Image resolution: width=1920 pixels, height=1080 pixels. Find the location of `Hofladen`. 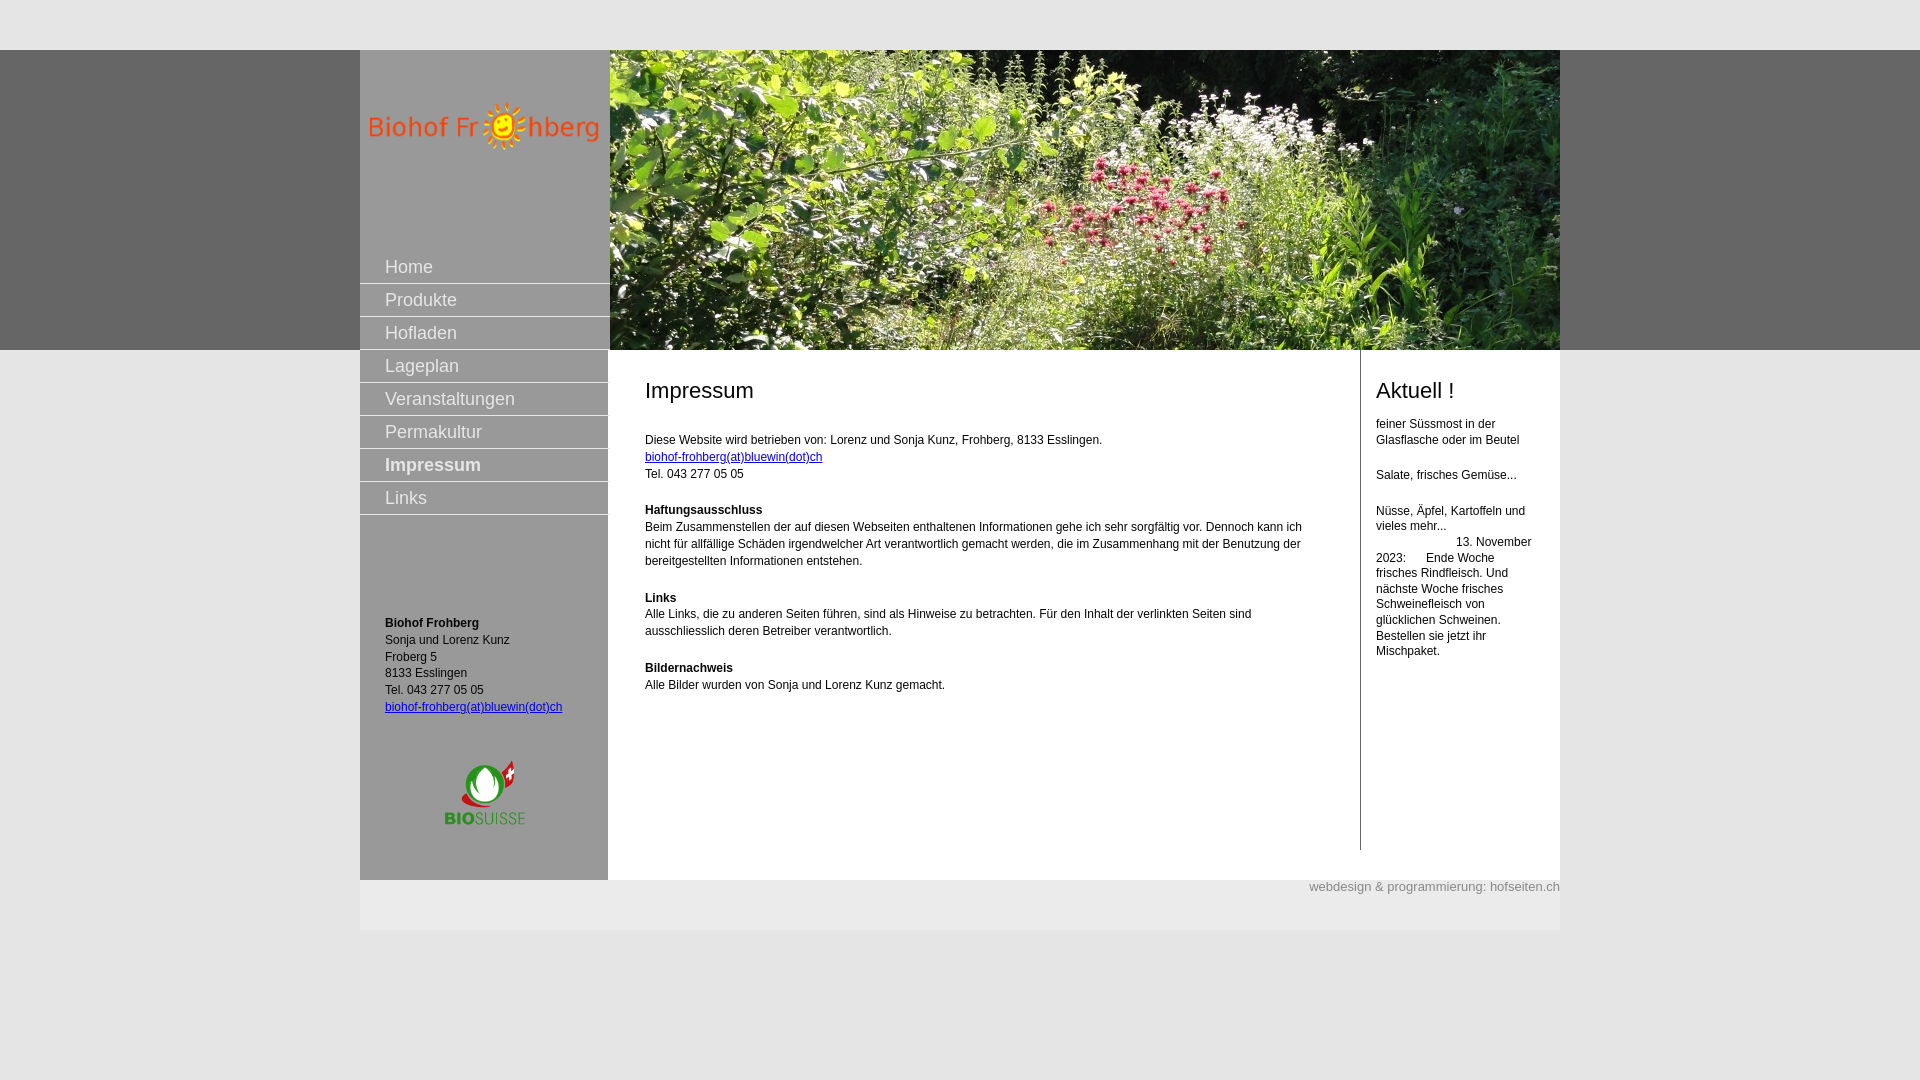

Hofladen is located at coordinates (421, 333).